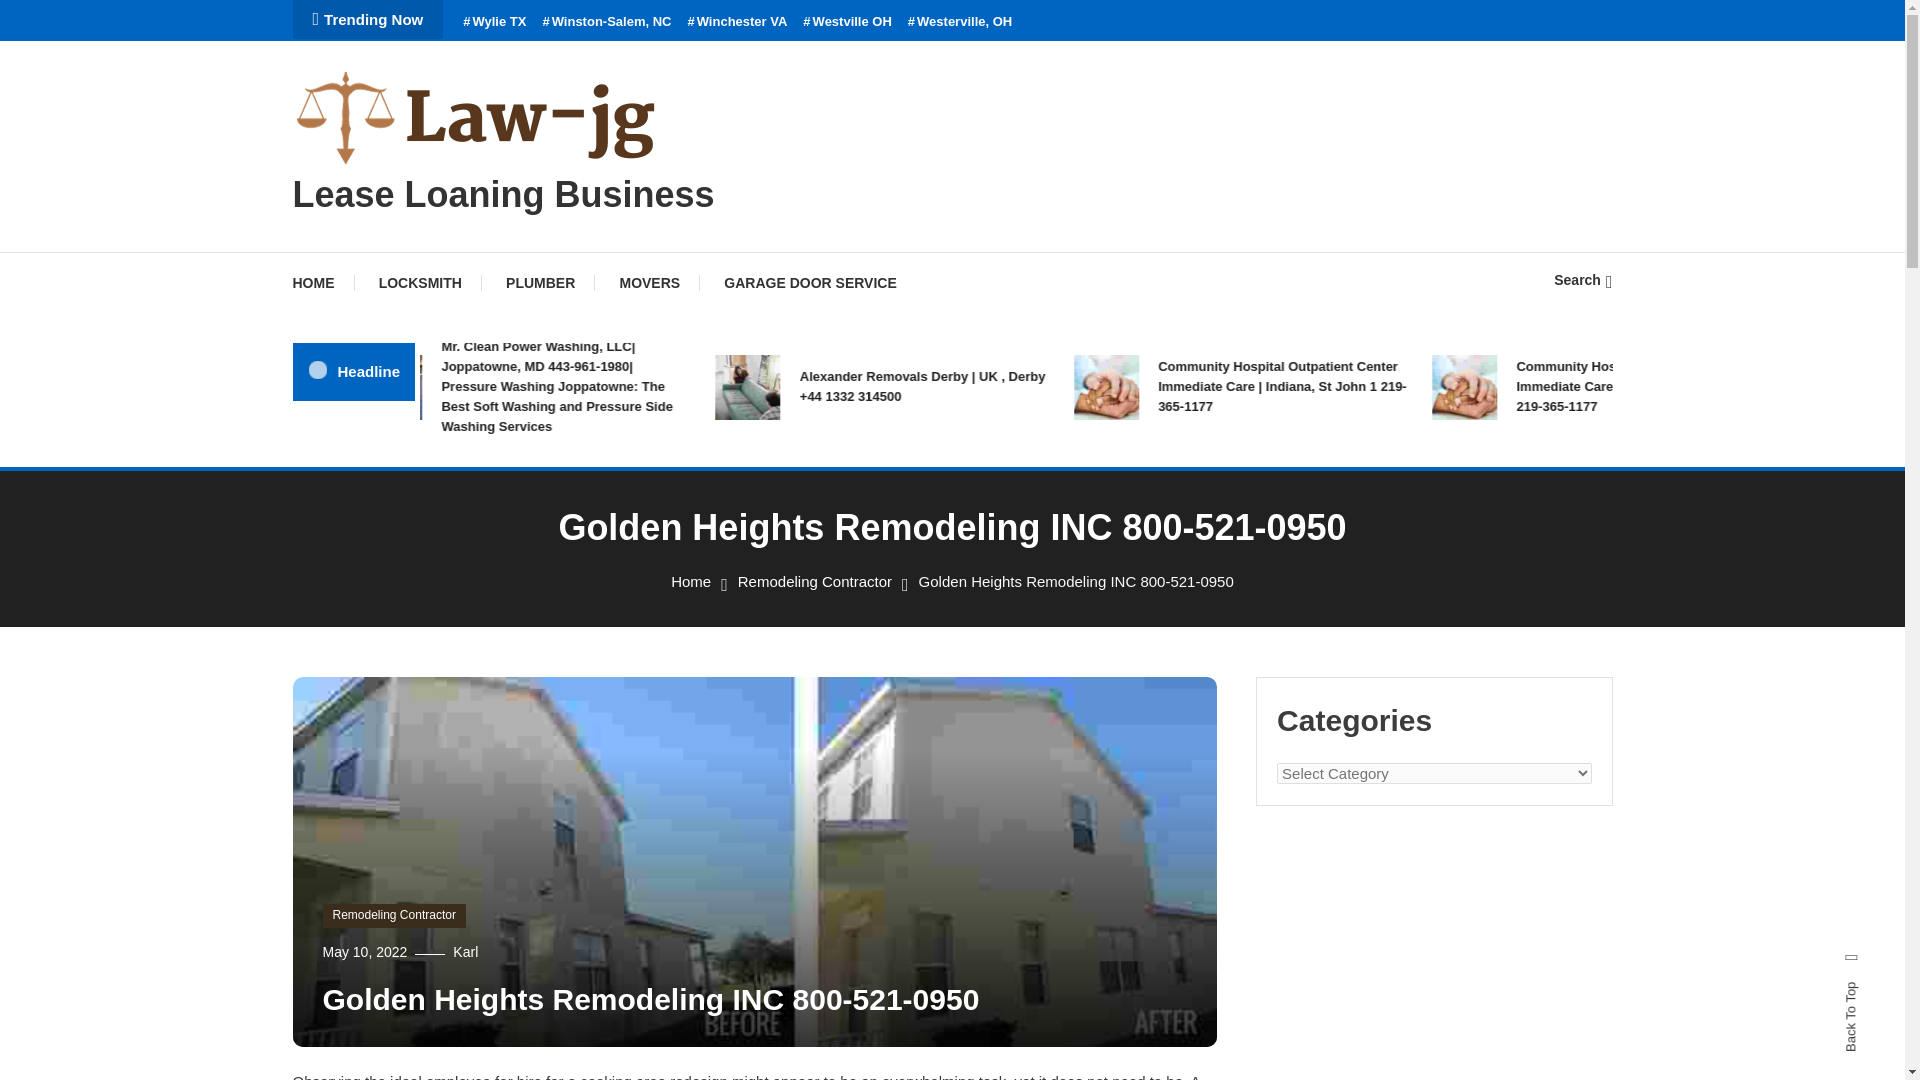 The image size is (1920, 1080). I want to click on Wylie TX, so click(494, 22).